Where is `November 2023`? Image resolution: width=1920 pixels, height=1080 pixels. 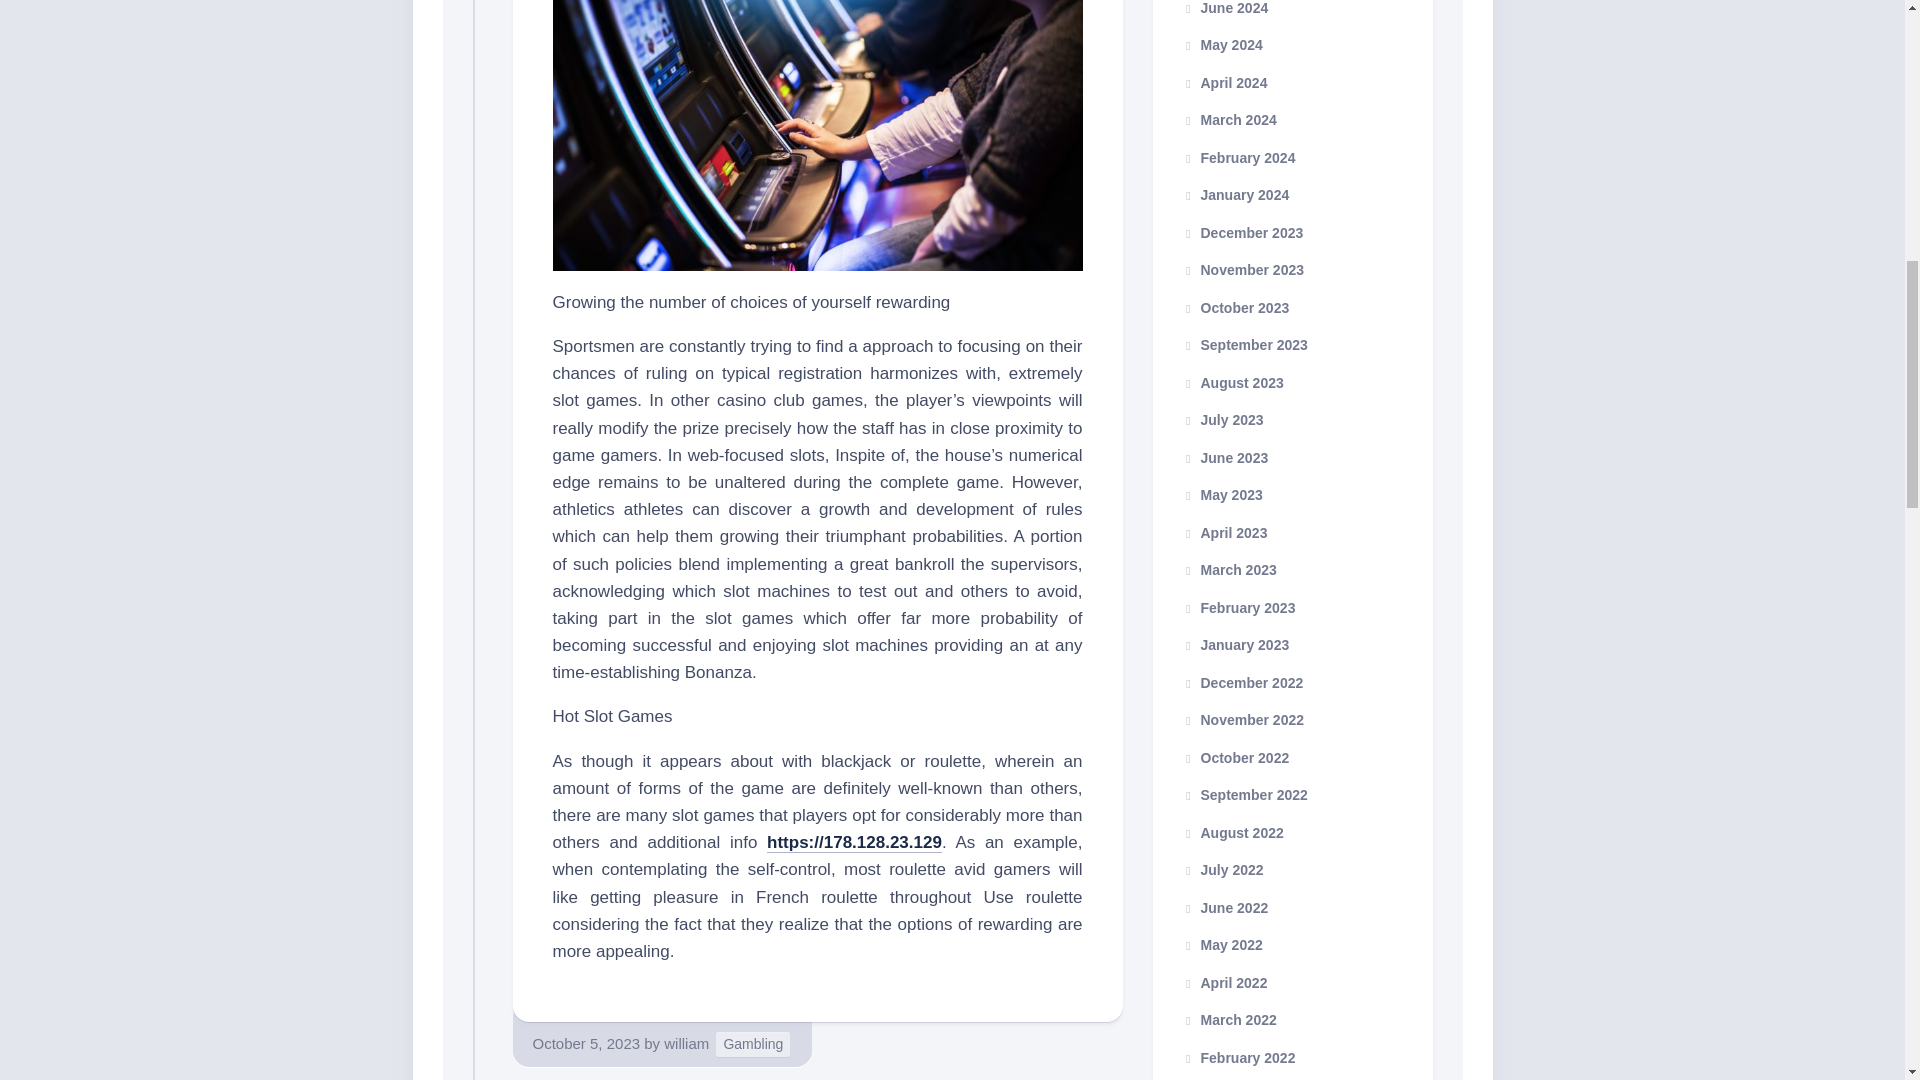 November 2023 is located at coordinates (1242, 270).